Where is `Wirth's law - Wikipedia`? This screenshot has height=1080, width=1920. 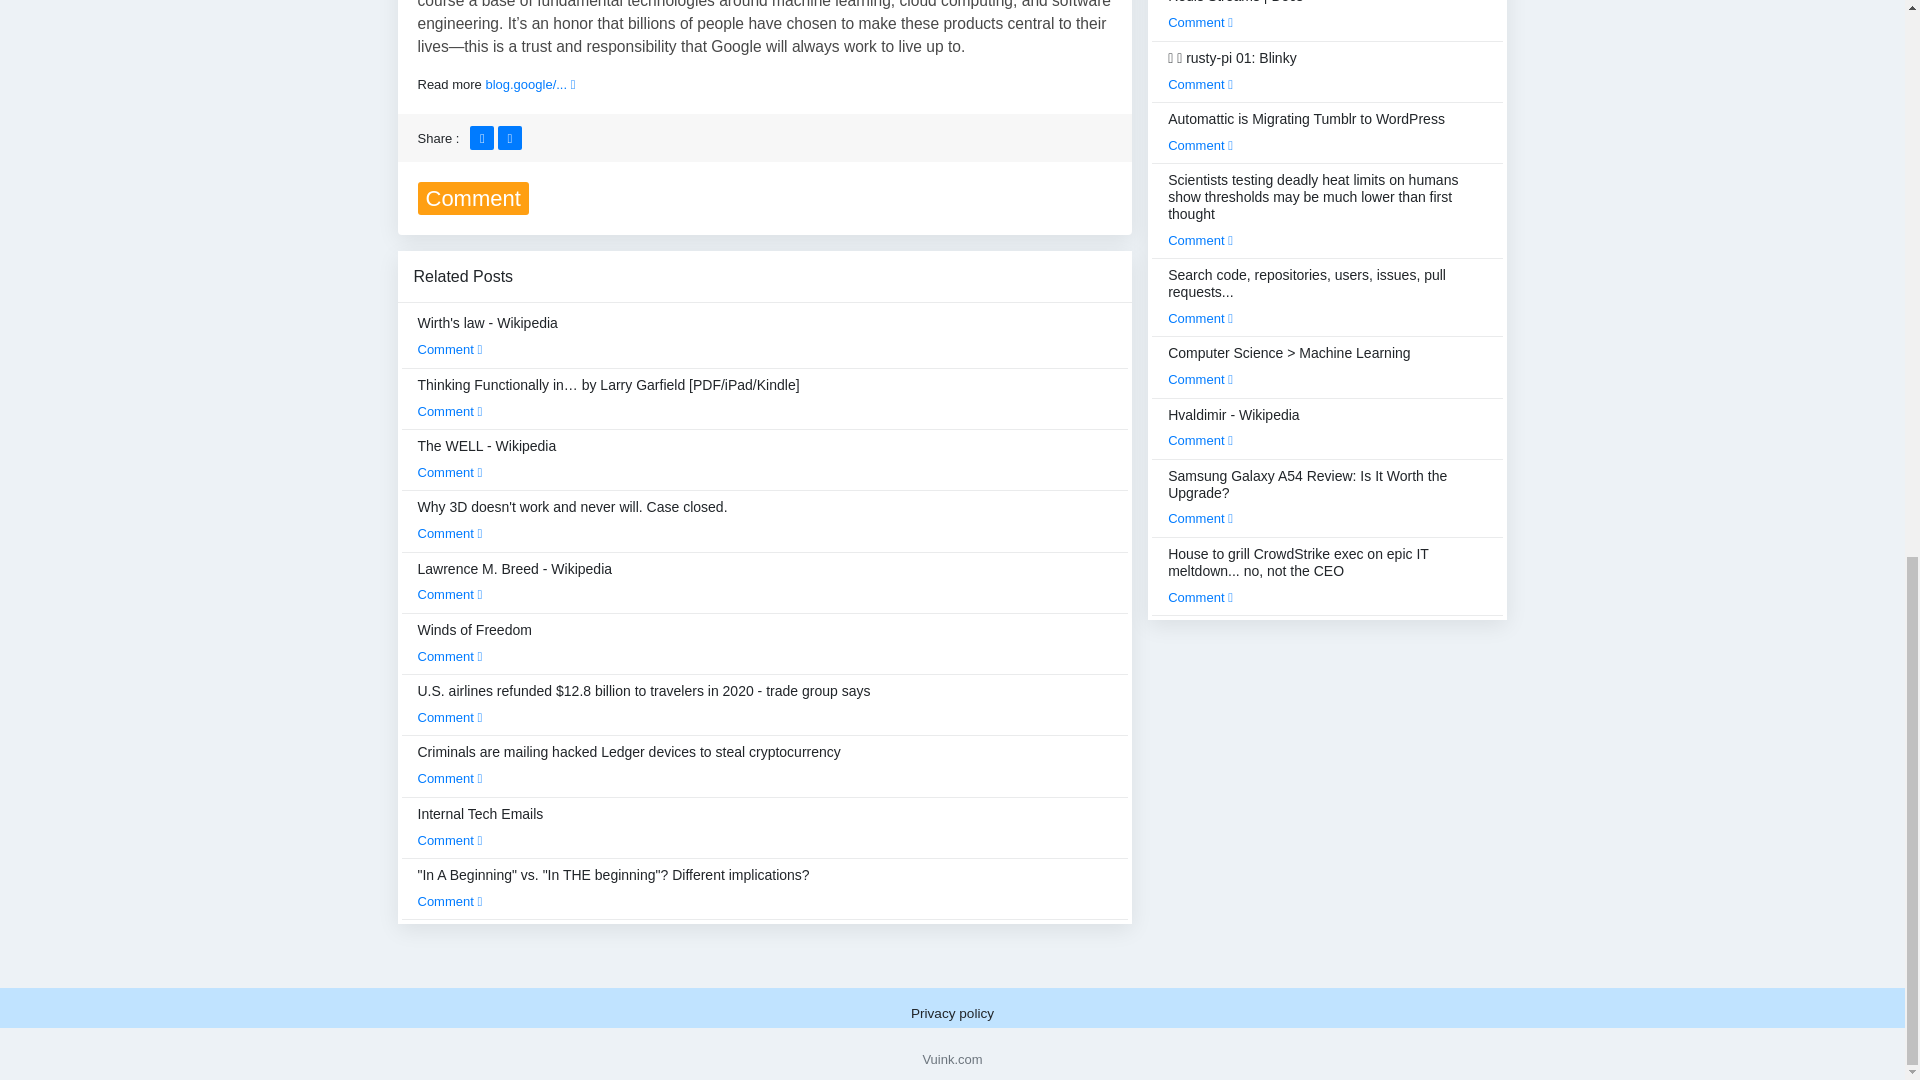
Wirth's law - Wikipedia is located at coordinates (488, 336).